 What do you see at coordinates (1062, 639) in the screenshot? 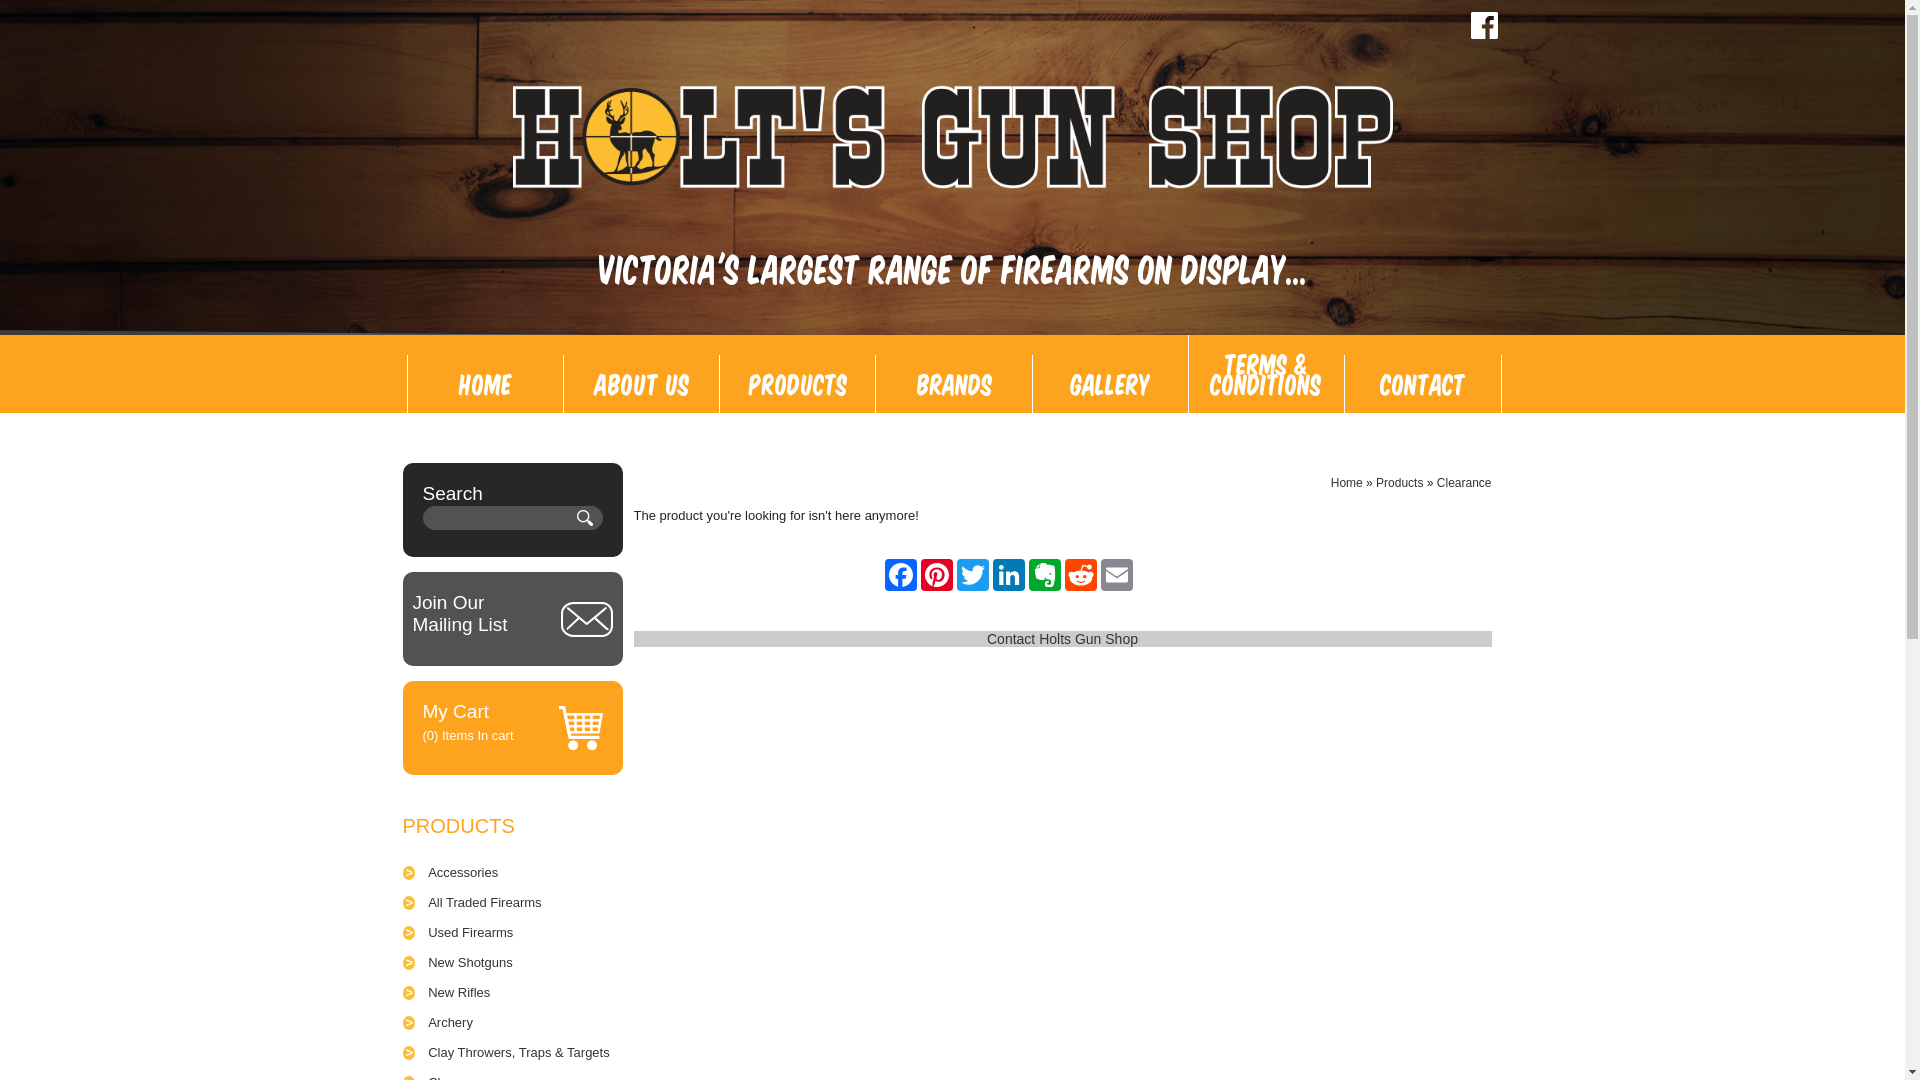
I see `Contact Holts Gun Shop` at bounding box center [1062, 639].